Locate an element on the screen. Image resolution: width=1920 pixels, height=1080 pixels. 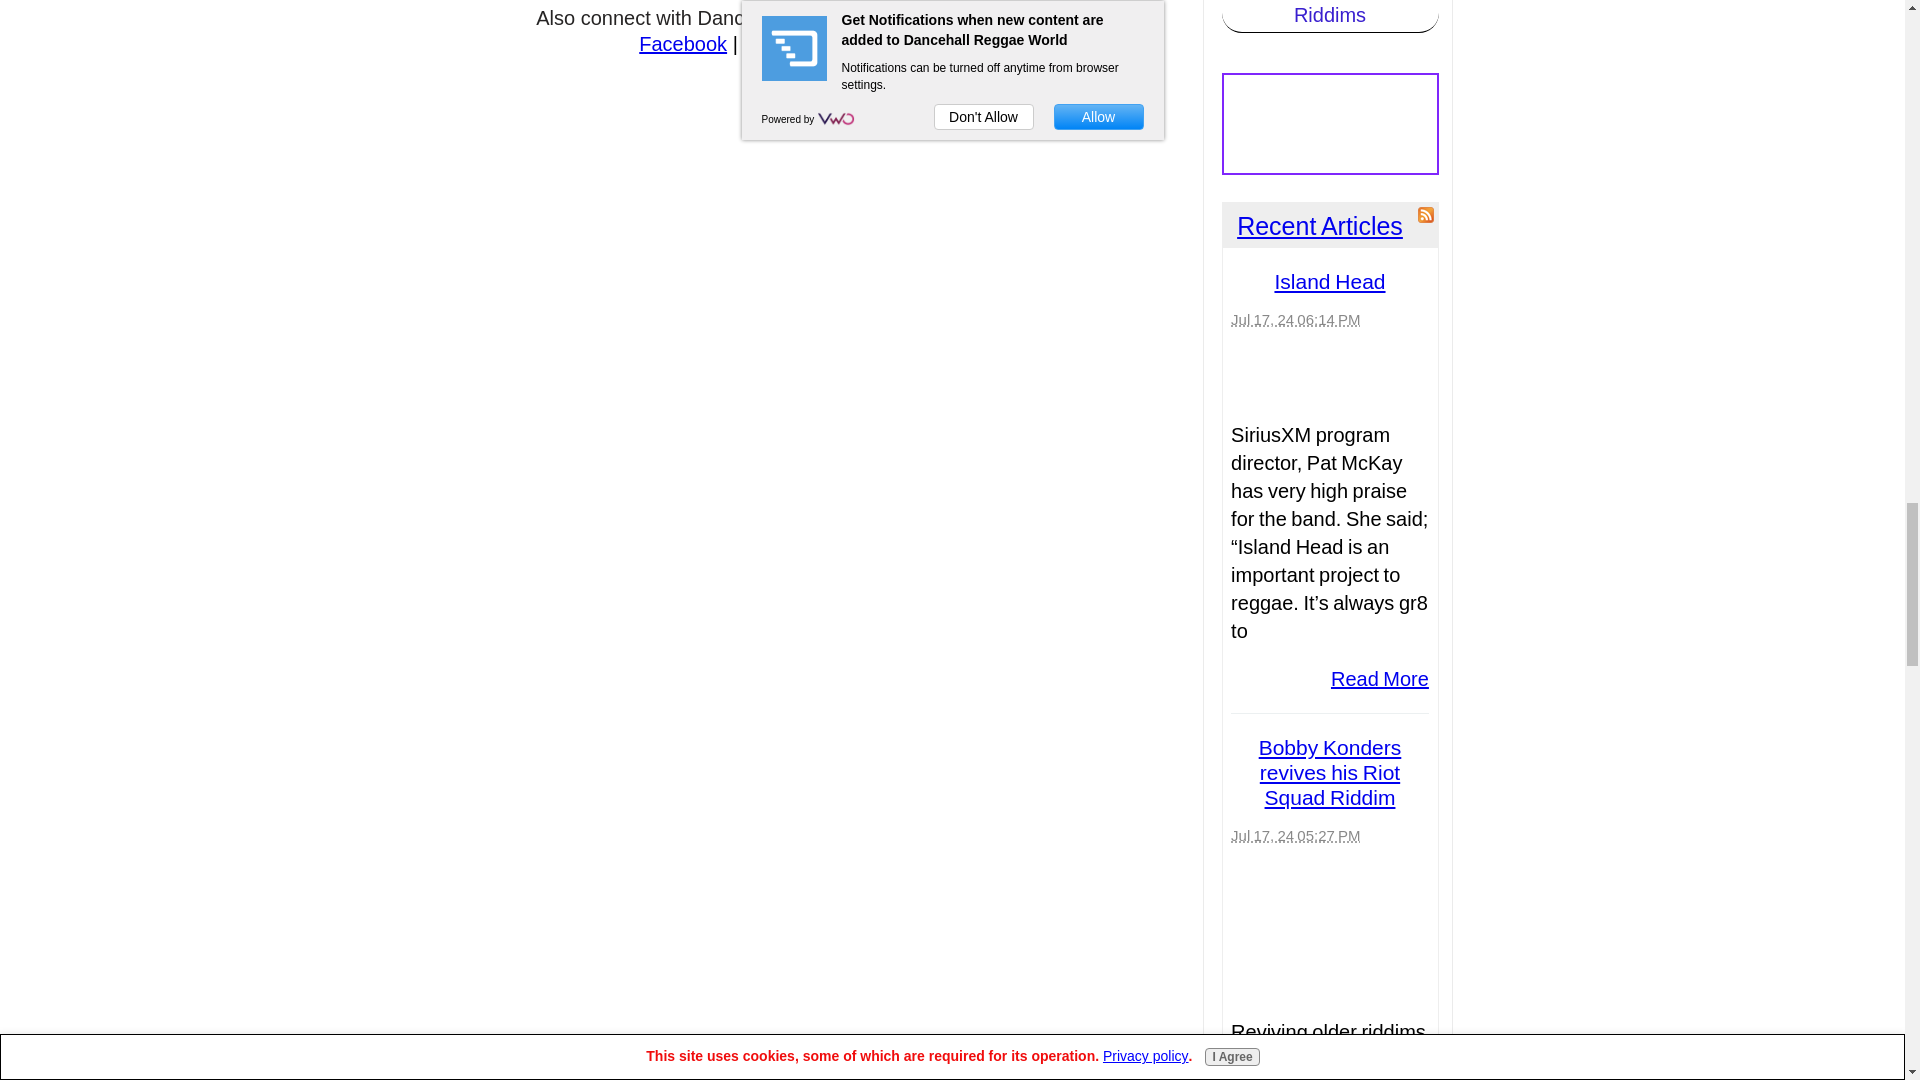
Instagram is located at coordinates (862, 44).